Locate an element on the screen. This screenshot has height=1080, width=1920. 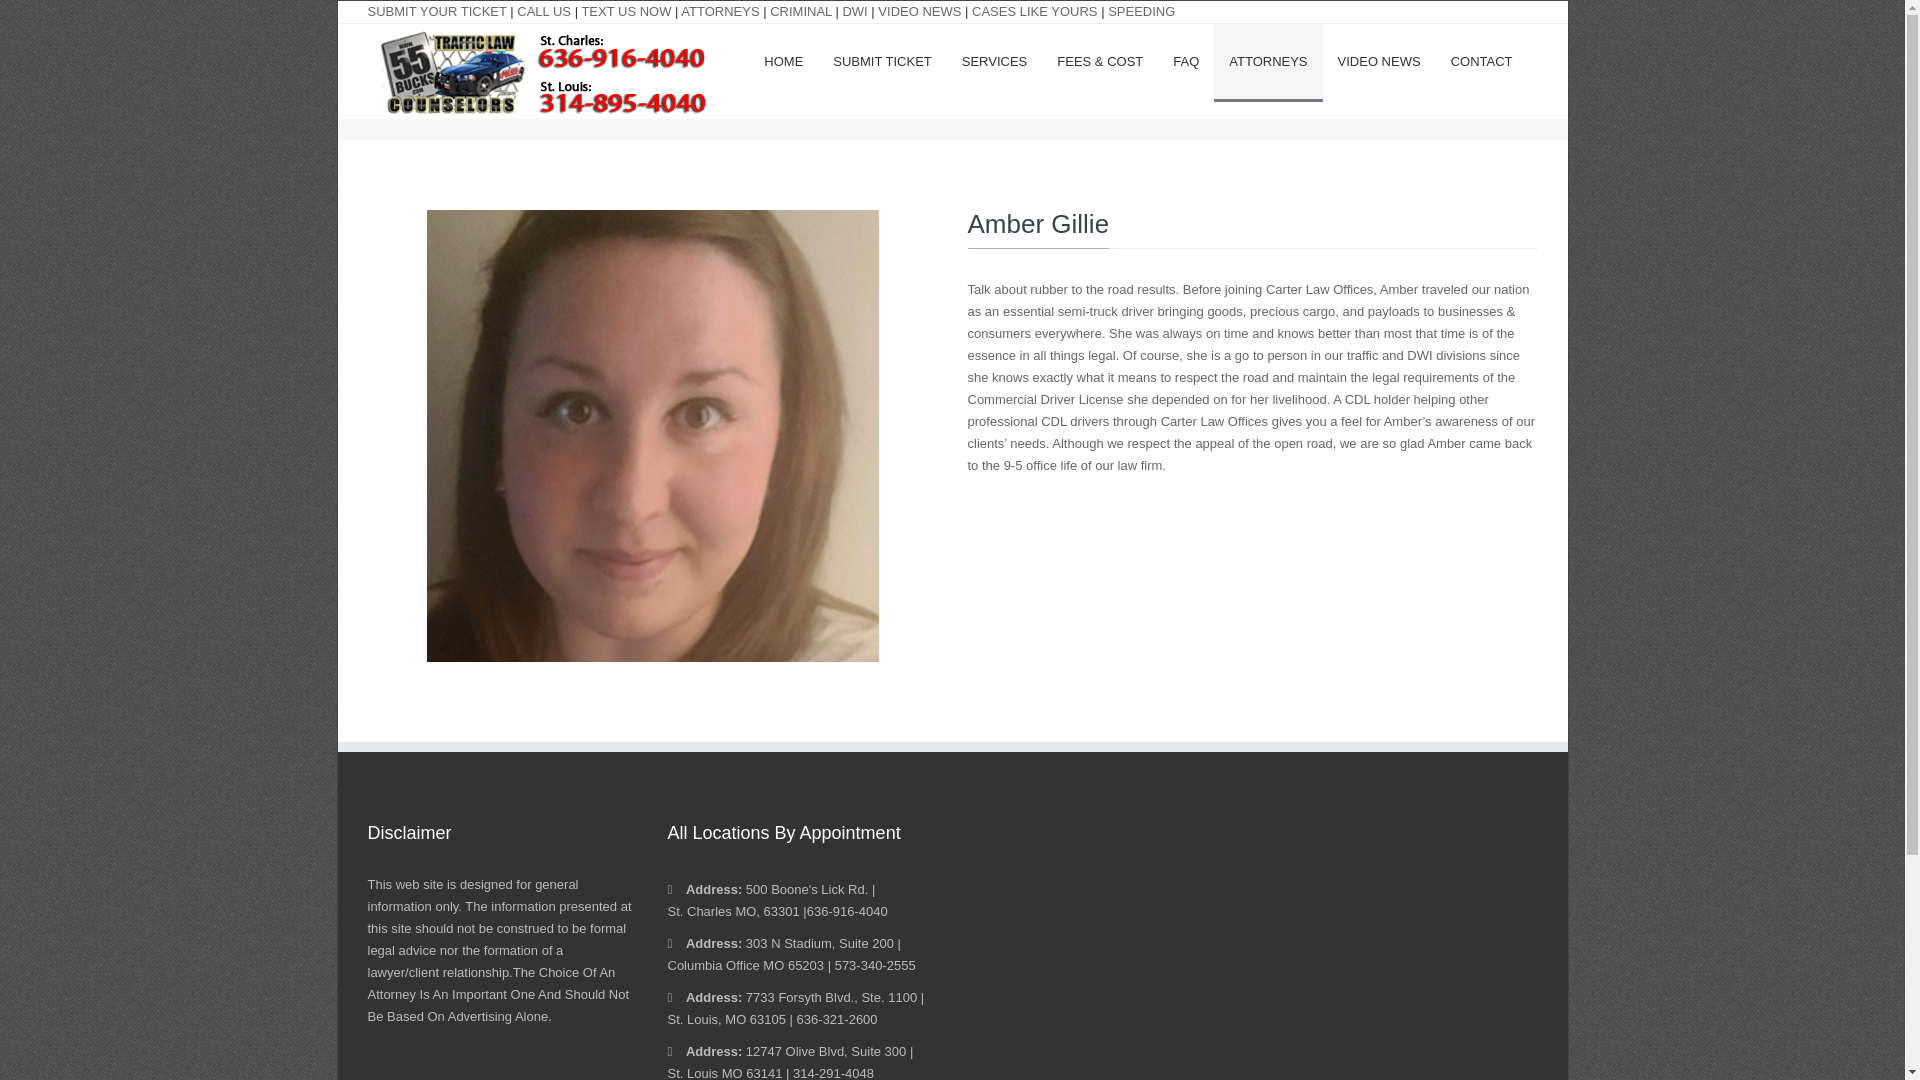
VIDEO NEWS is located at coordinates (919, 12).